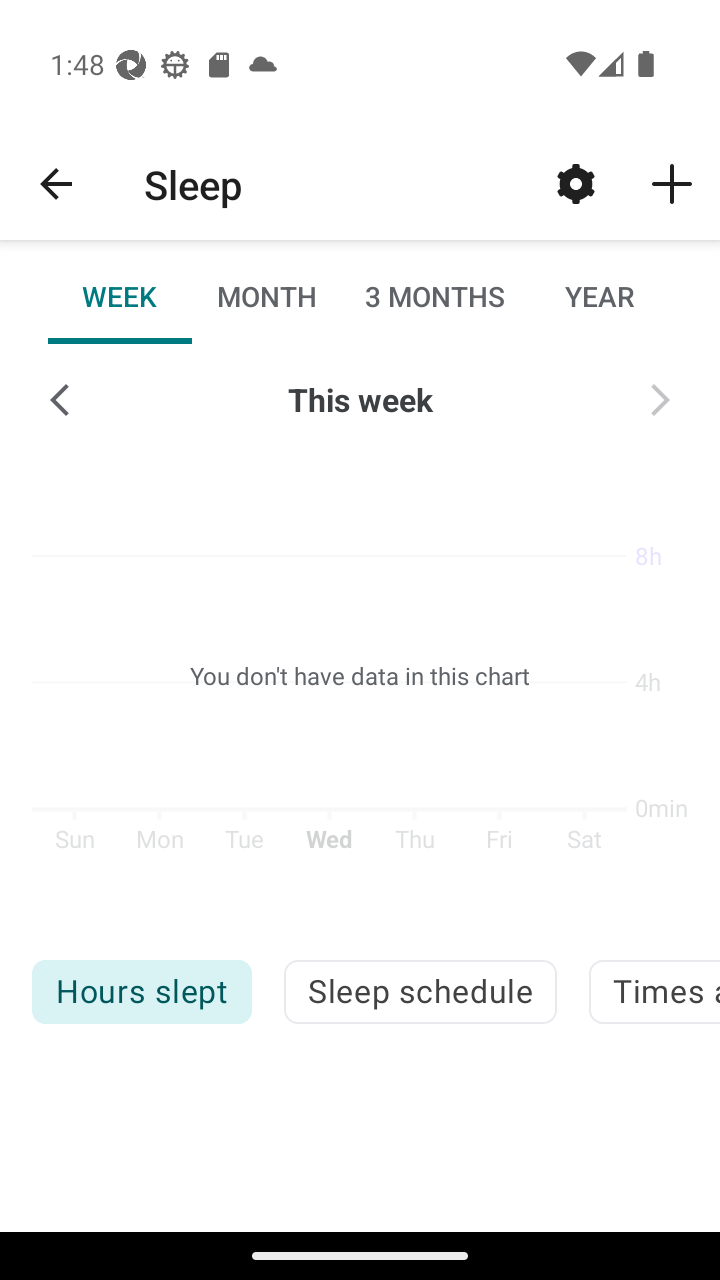 The width and height of the screenshot is (720, 1280). I want to click on MONTH, so click(266, 296).